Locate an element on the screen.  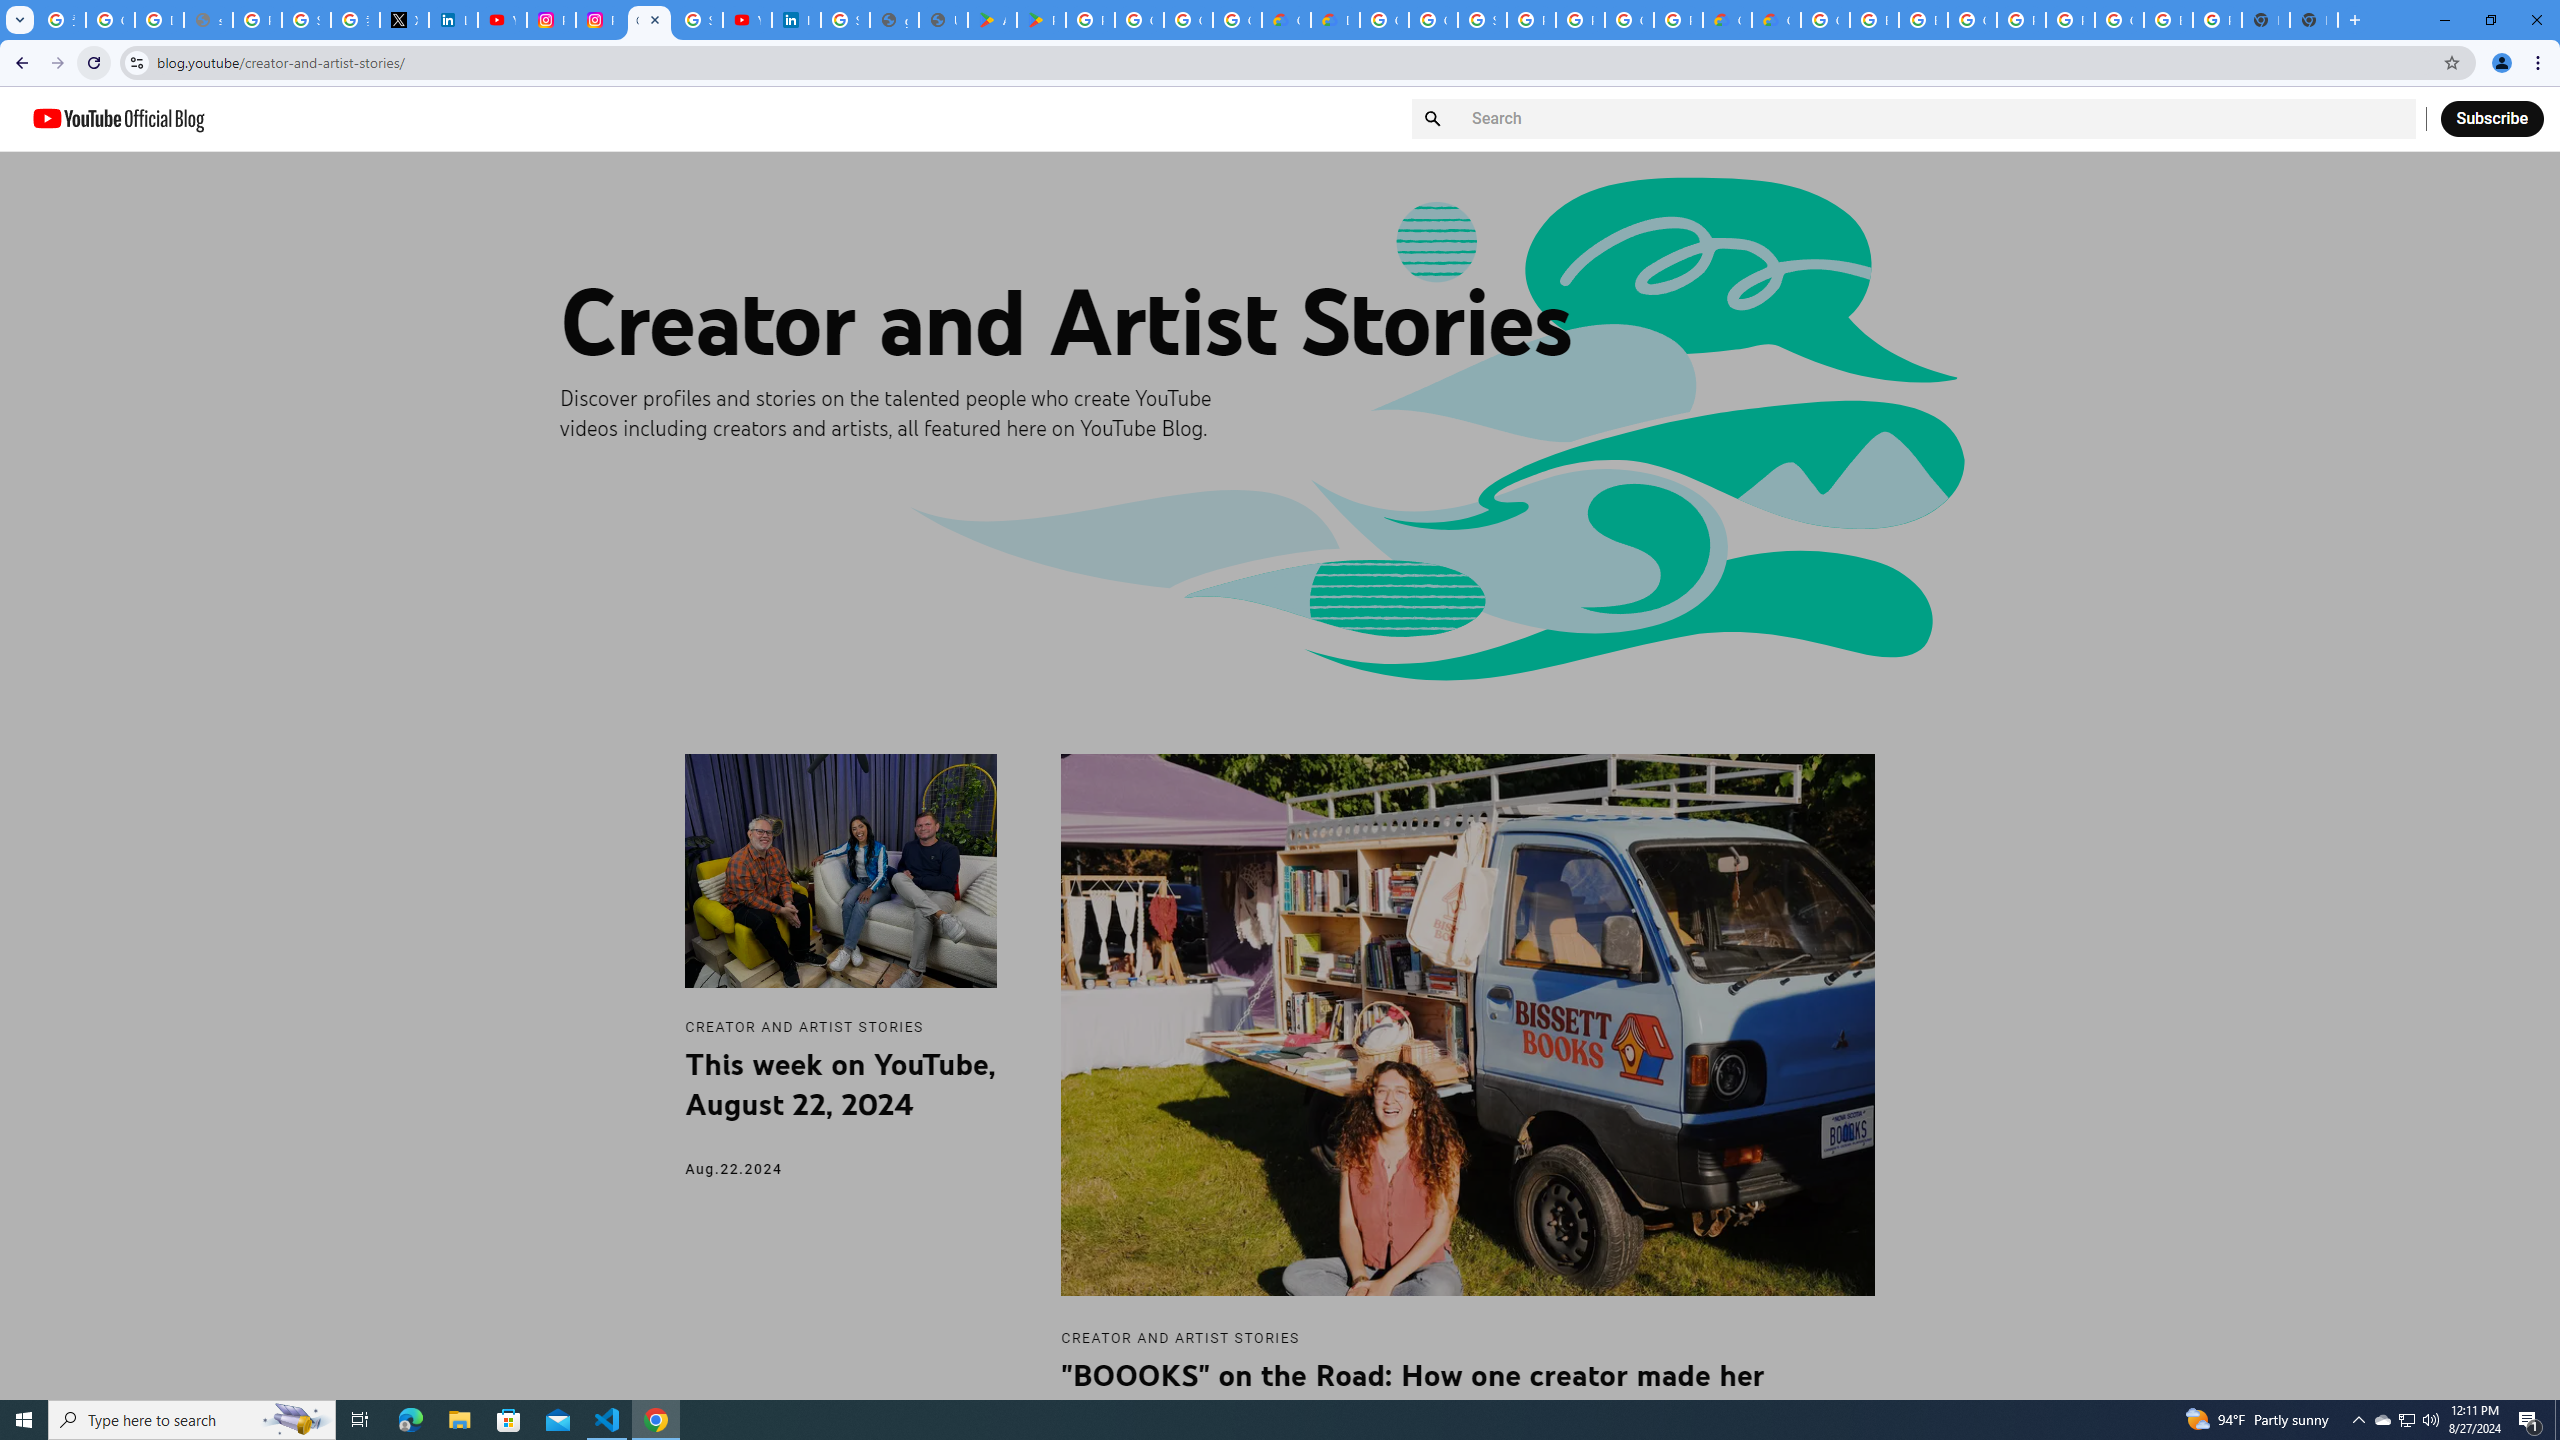
YouTube Content Monetization Policies - How YouTube Works is located at coordinates (502, 20).